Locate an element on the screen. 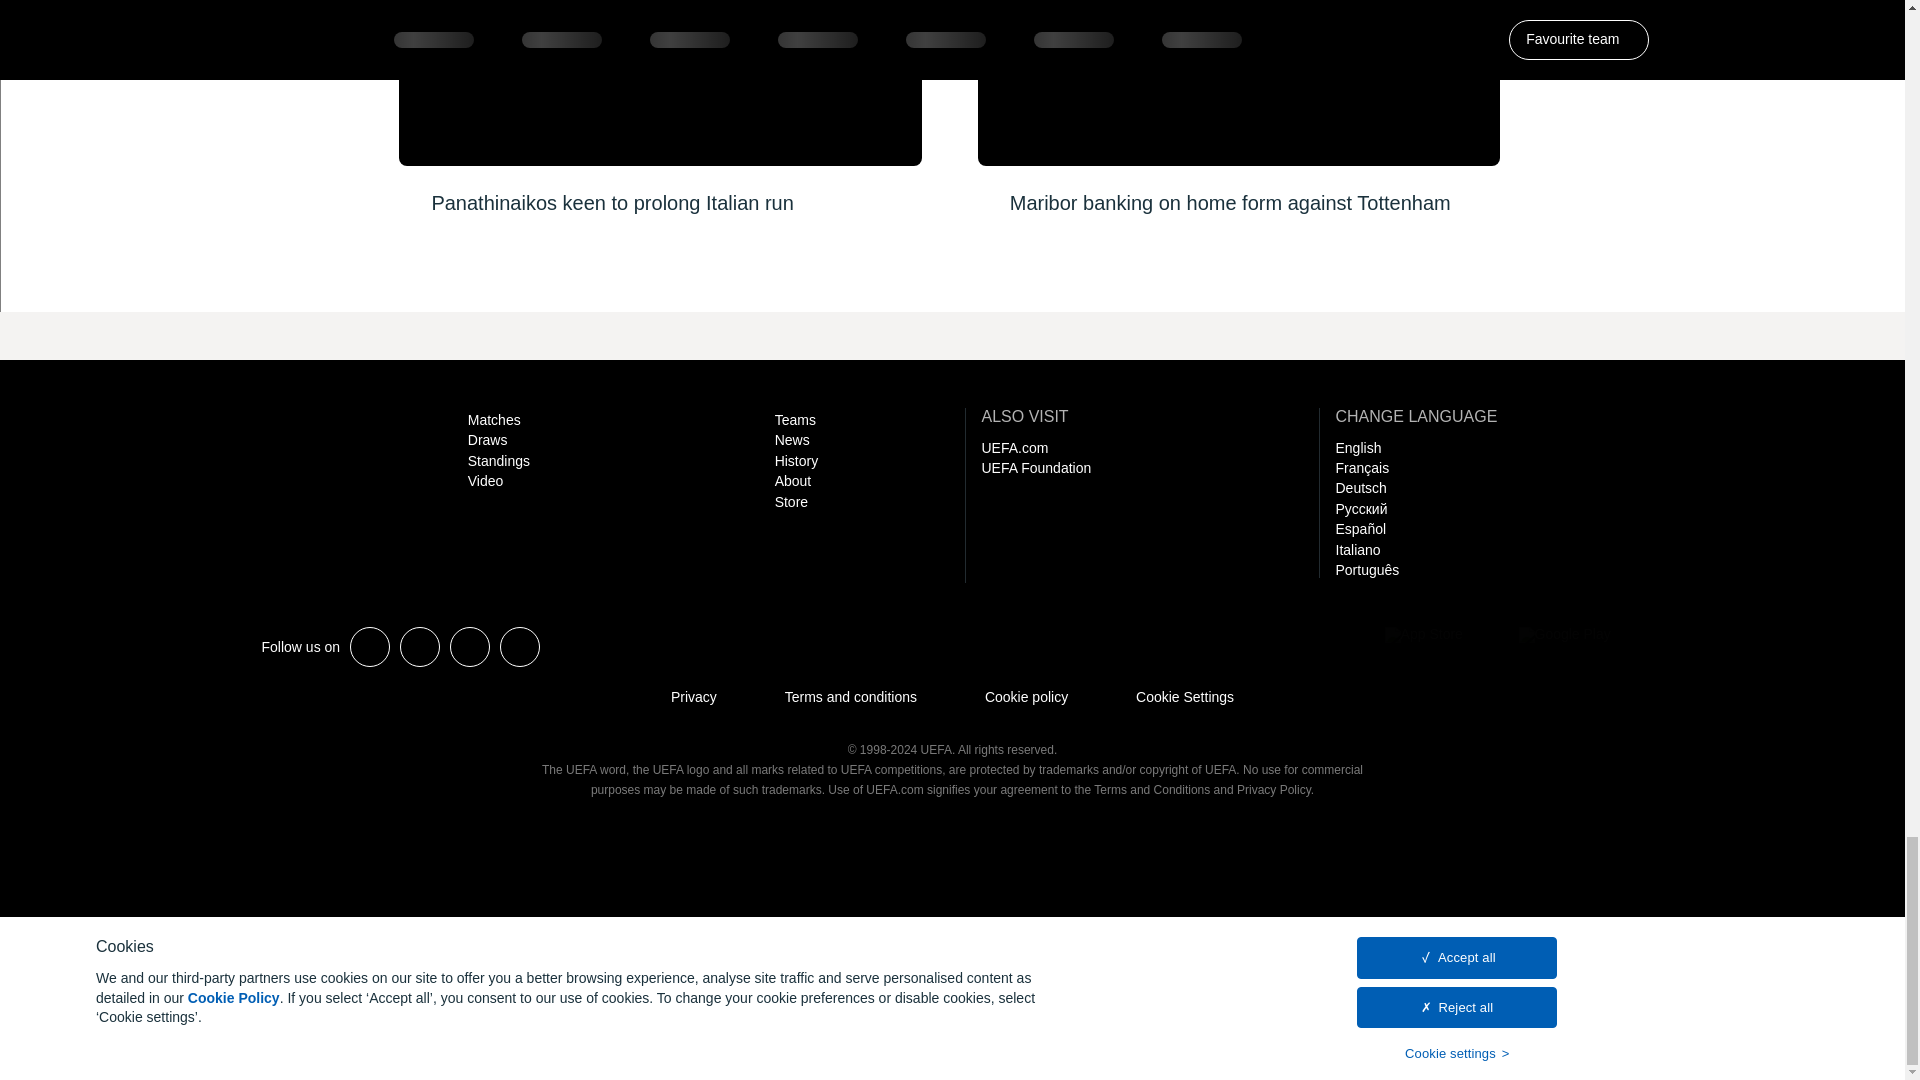 This screenshot has width=1920, height=1080. Standings is located at coordinates (498, 460).